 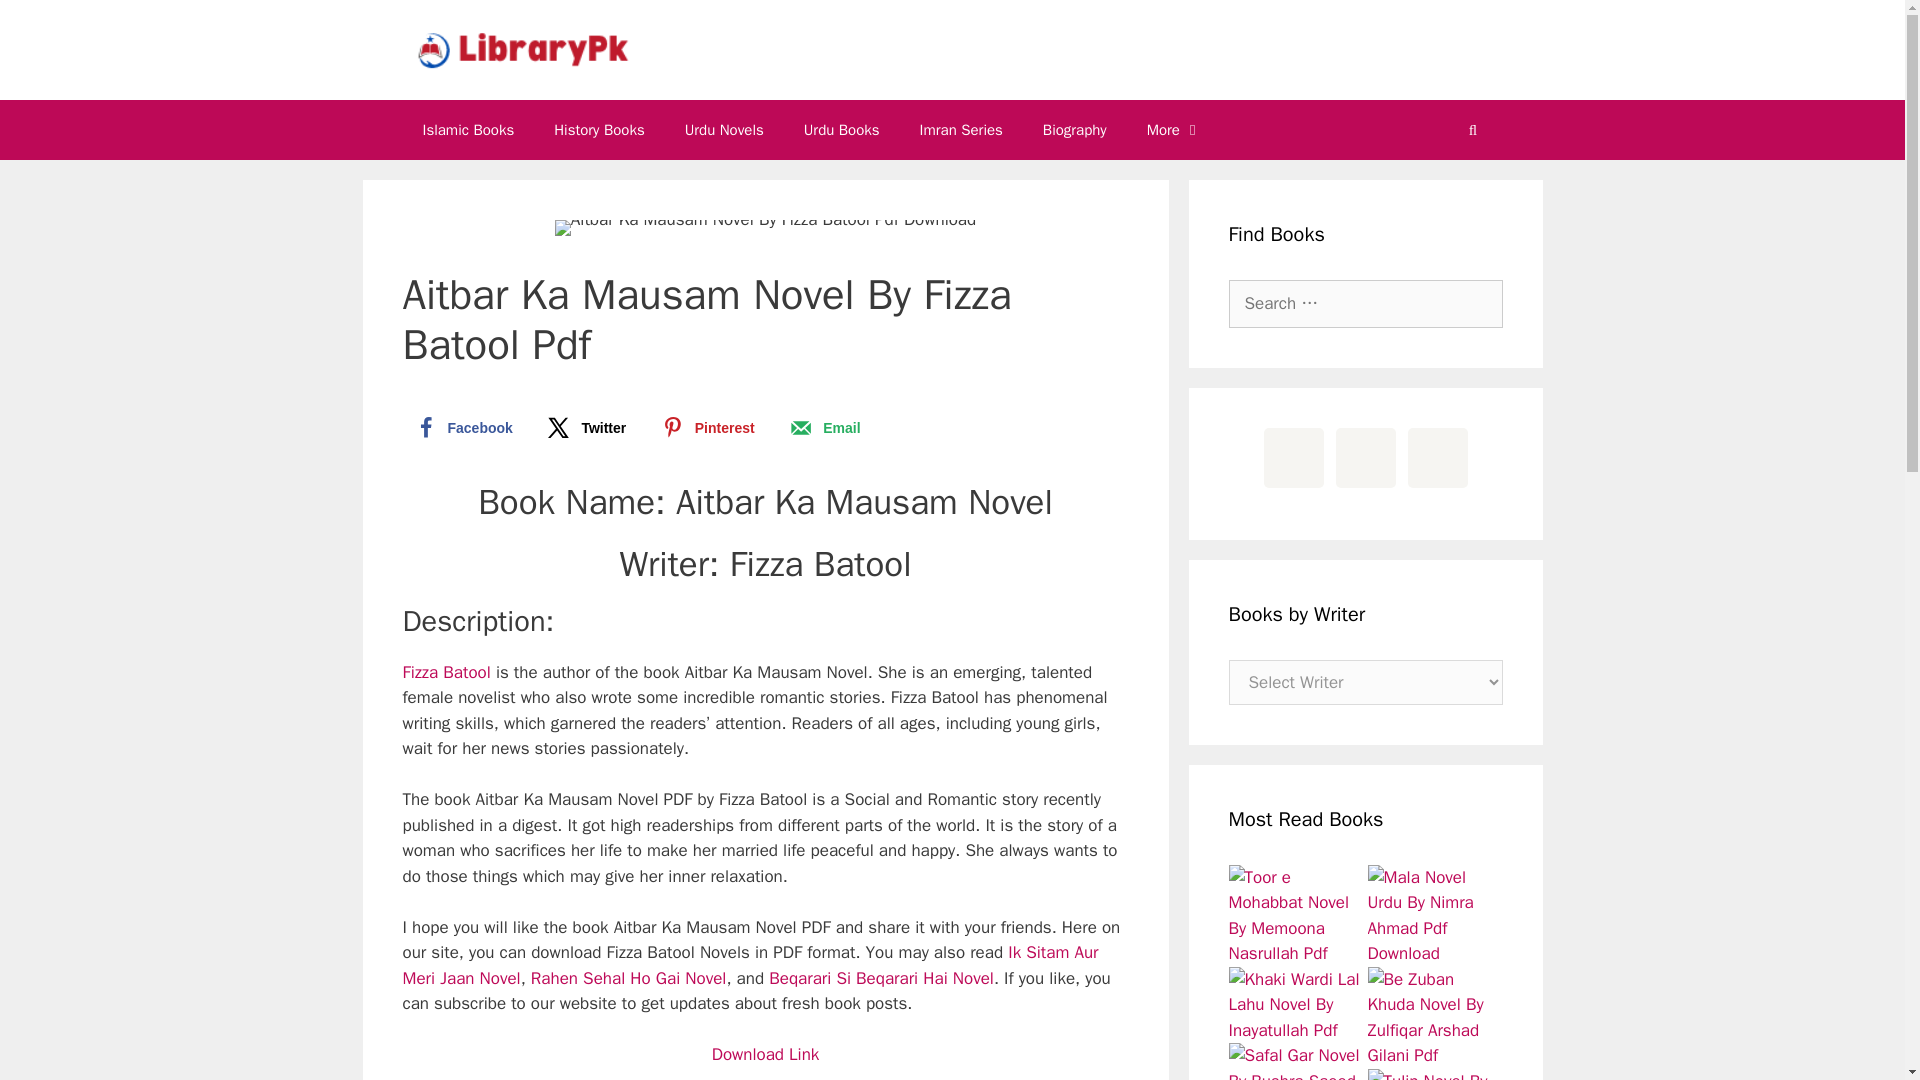 I want to click on Facebook, so click(x=460, y=428).